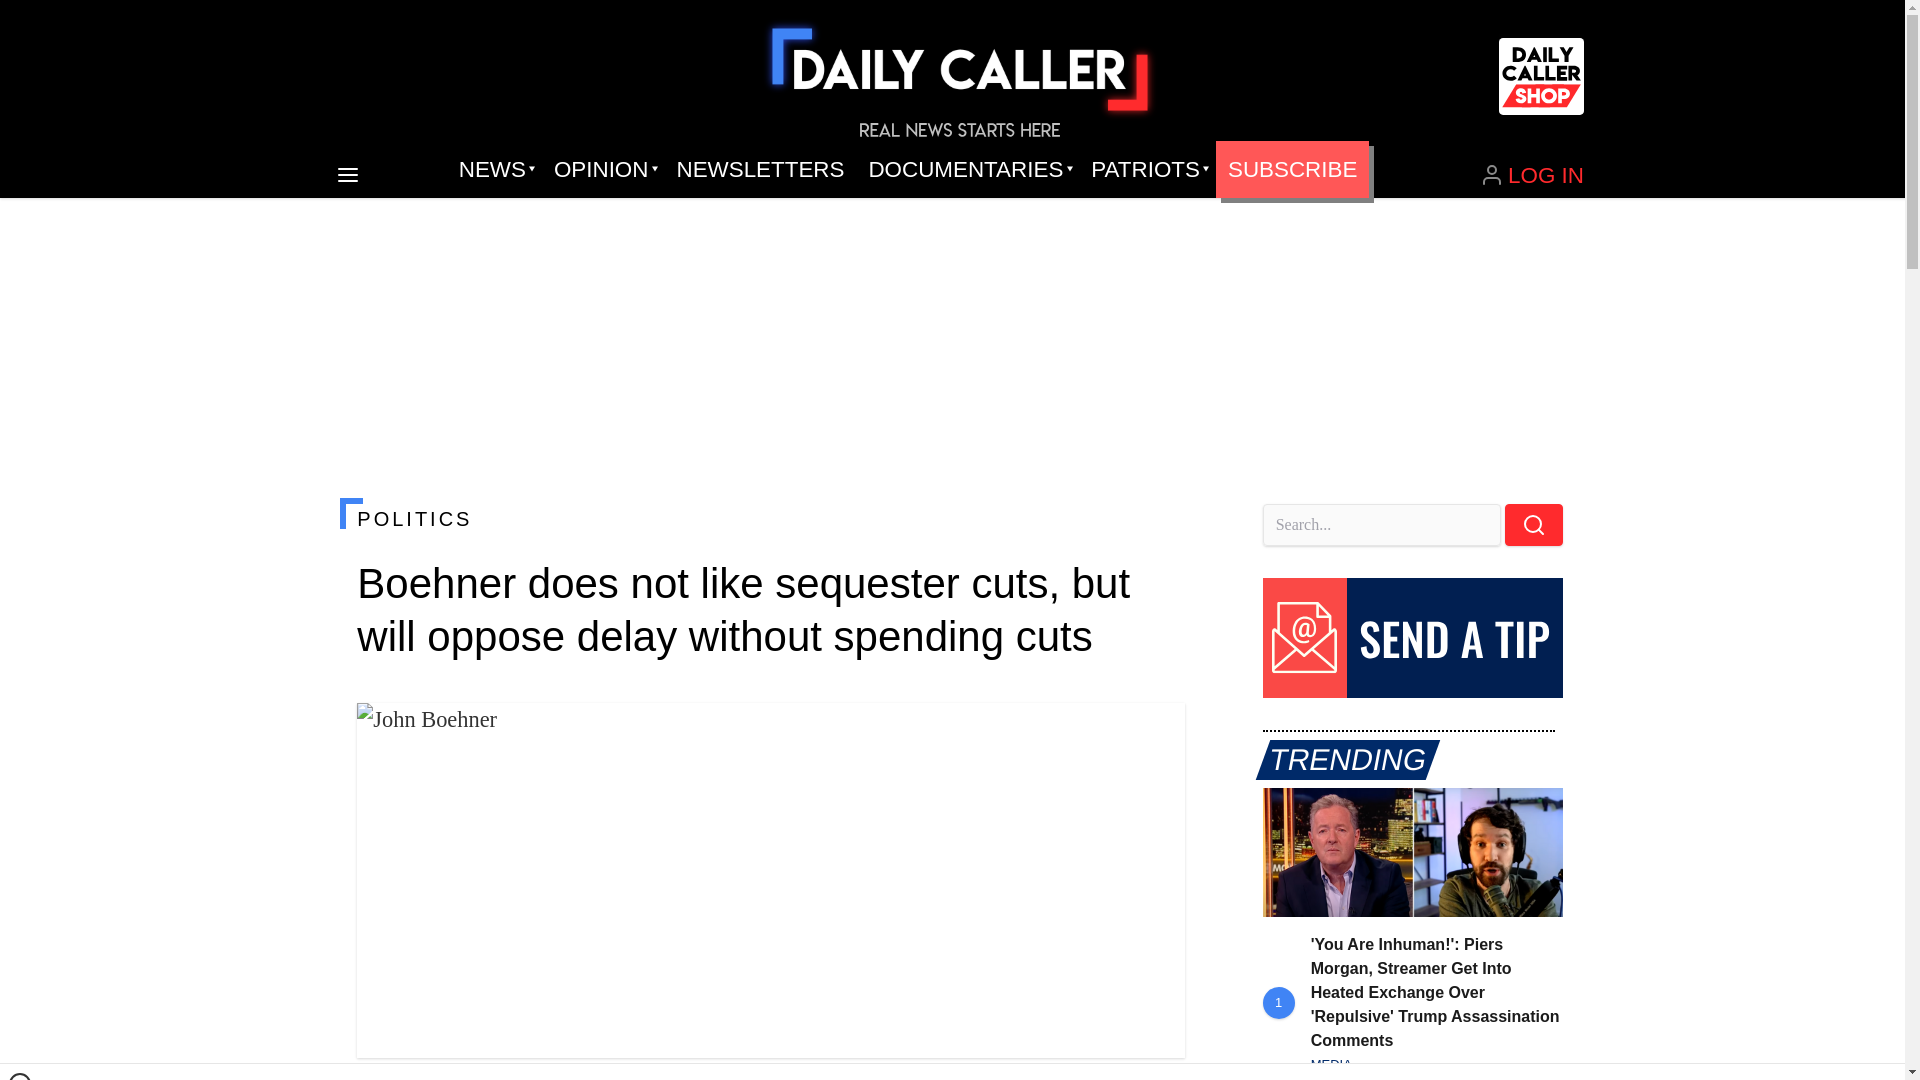 Image resolution: width=1920 pixels, height=1080 pixels. What do you see at coordinates (1292, 170) in the screenshot?
I see `SUBSCRIBE` at bounding box center [1292, 170].